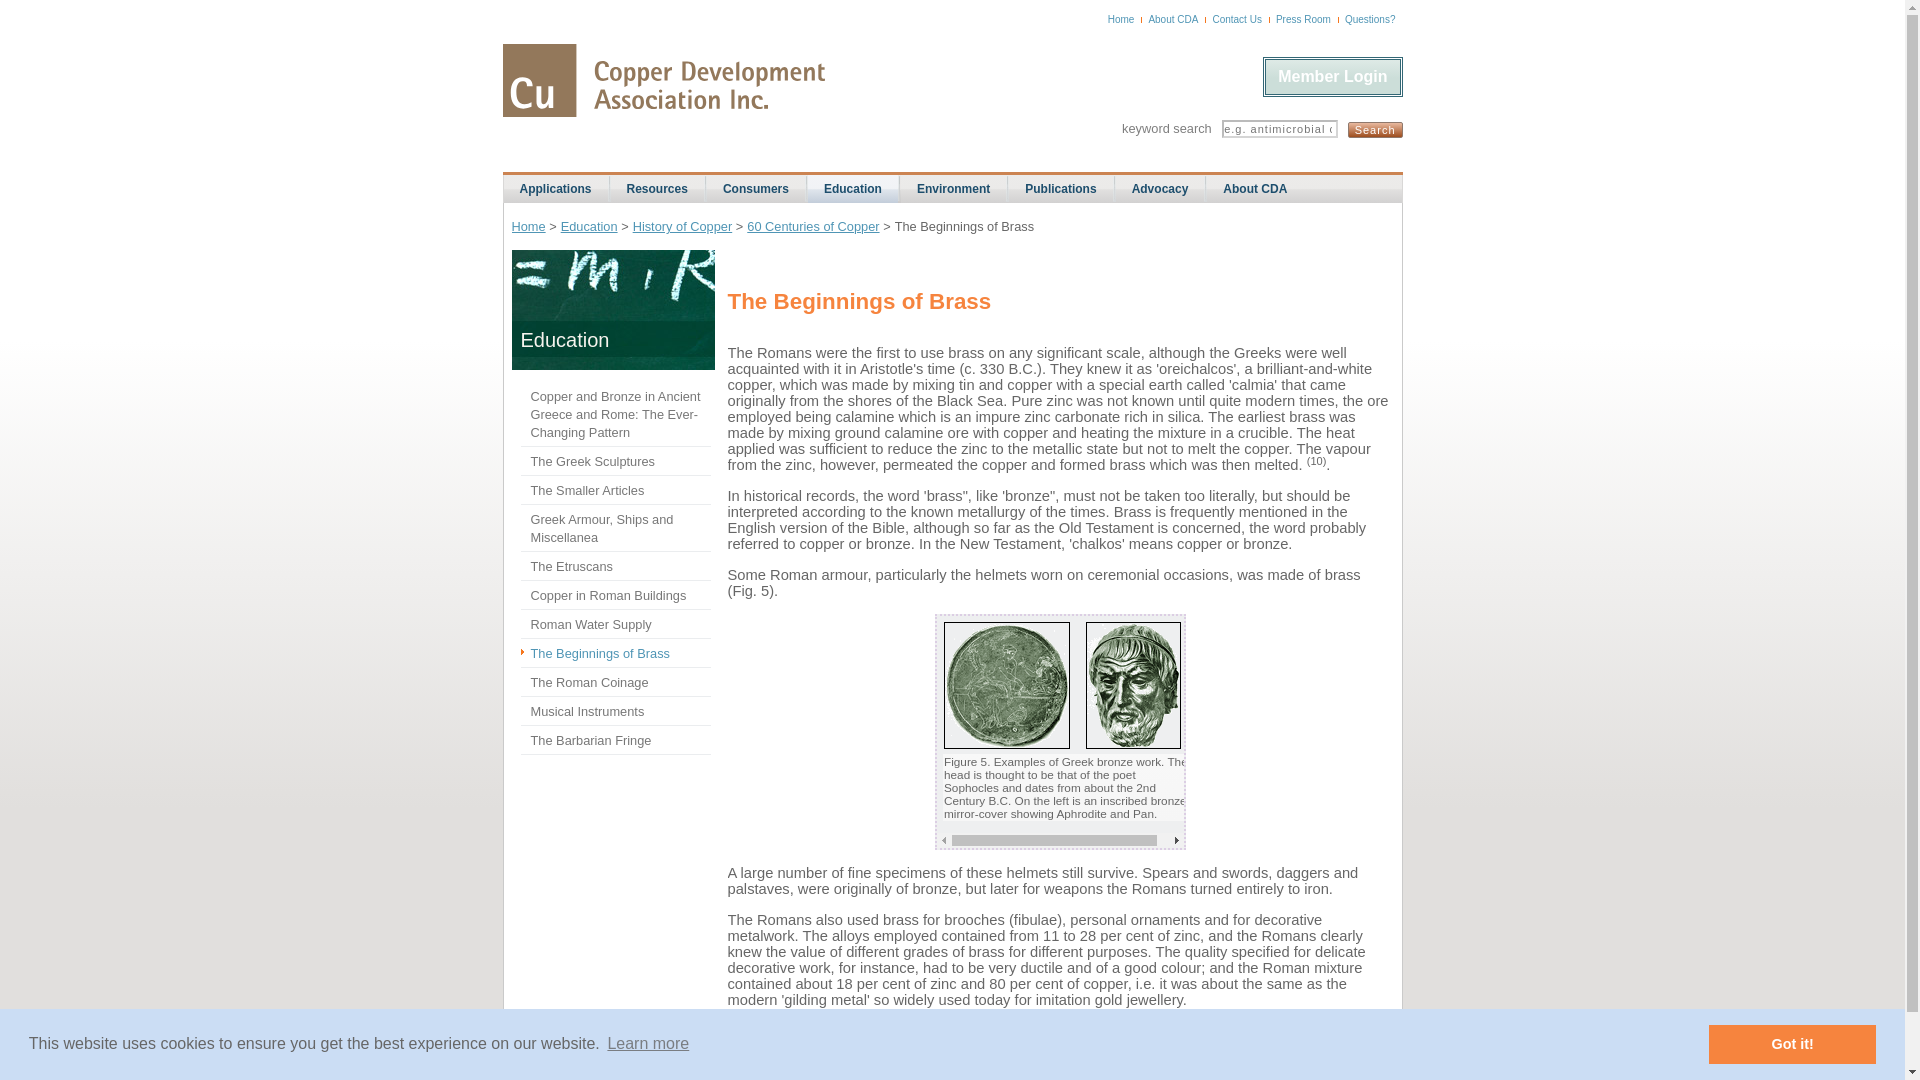 The height and width of the screenshot is (1080, 1920). Describe the element at coordinates (1375, 130) in the screenshot. I see `Search` at that location.